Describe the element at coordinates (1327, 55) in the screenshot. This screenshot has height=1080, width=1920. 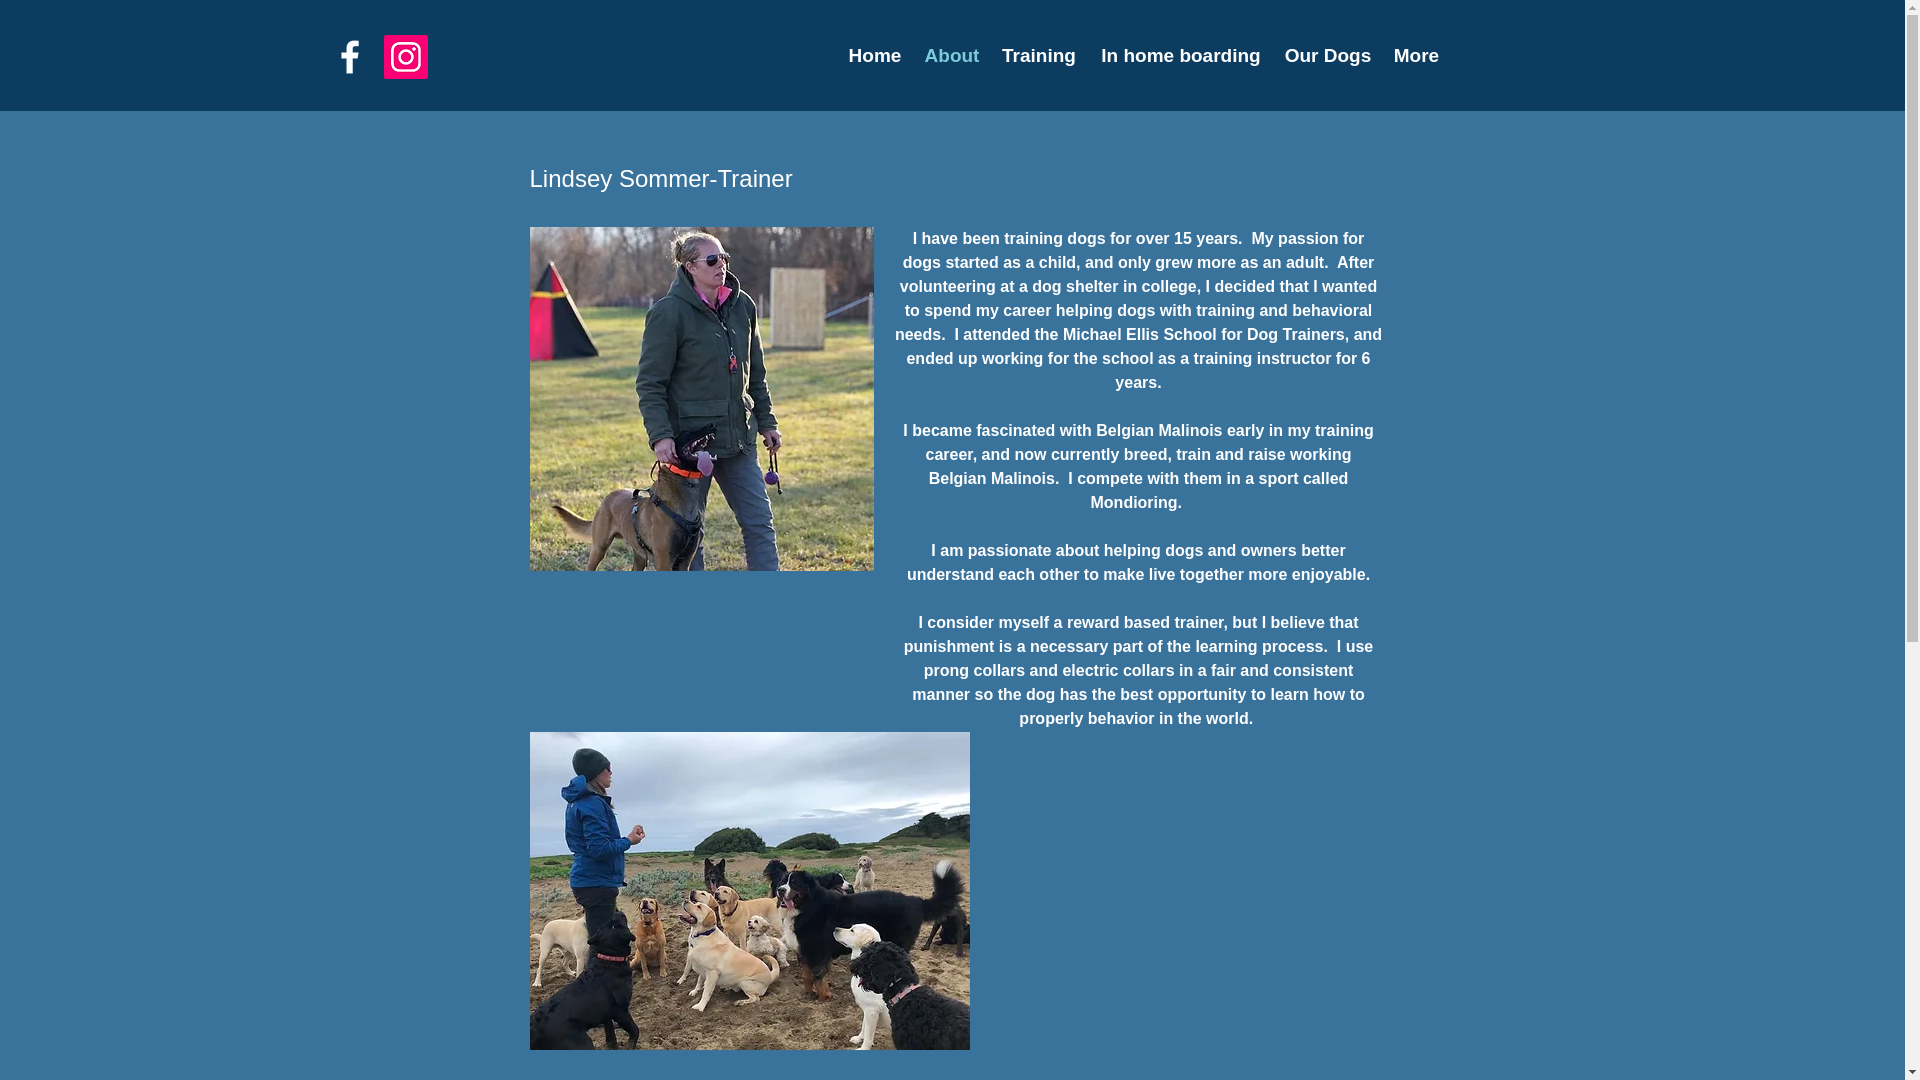
I see `Our Dogs` at that location.